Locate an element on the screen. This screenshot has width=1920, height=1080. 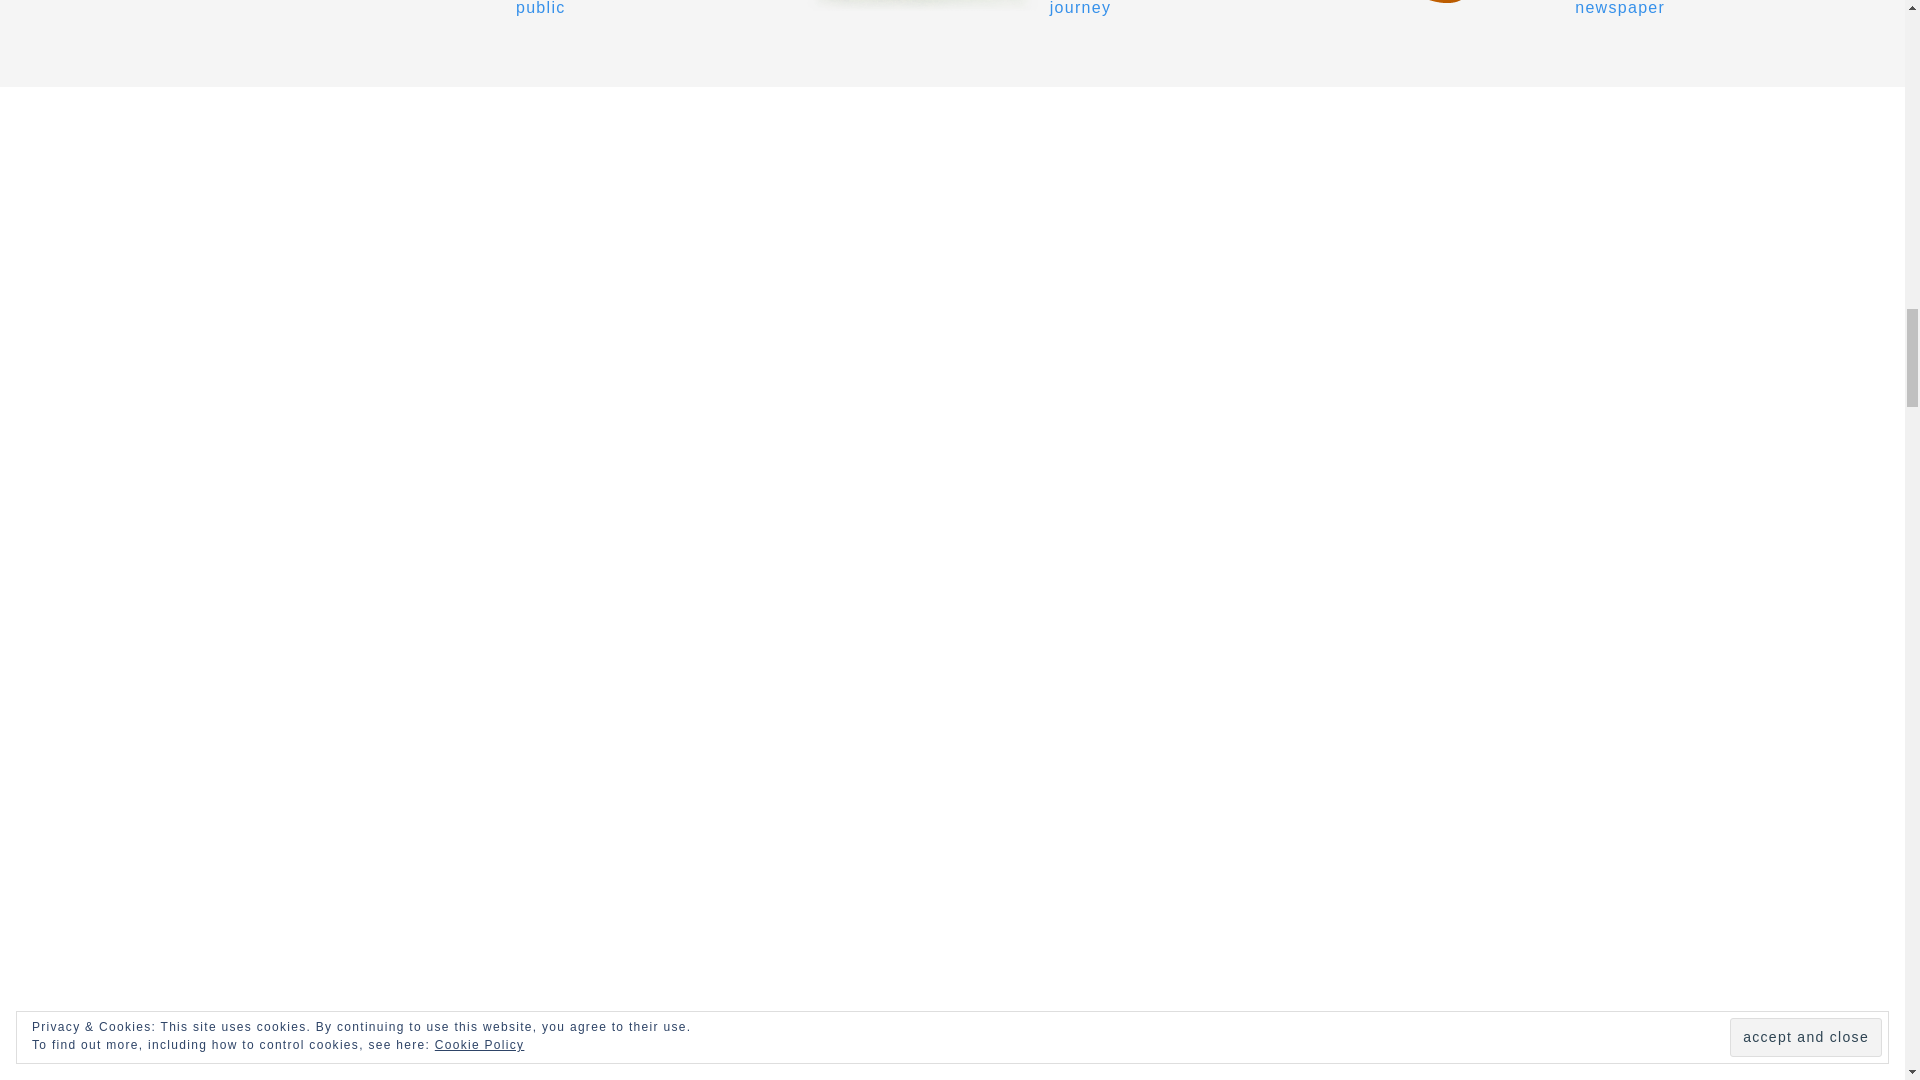
newspaper is located at coordinates (1492, 8).